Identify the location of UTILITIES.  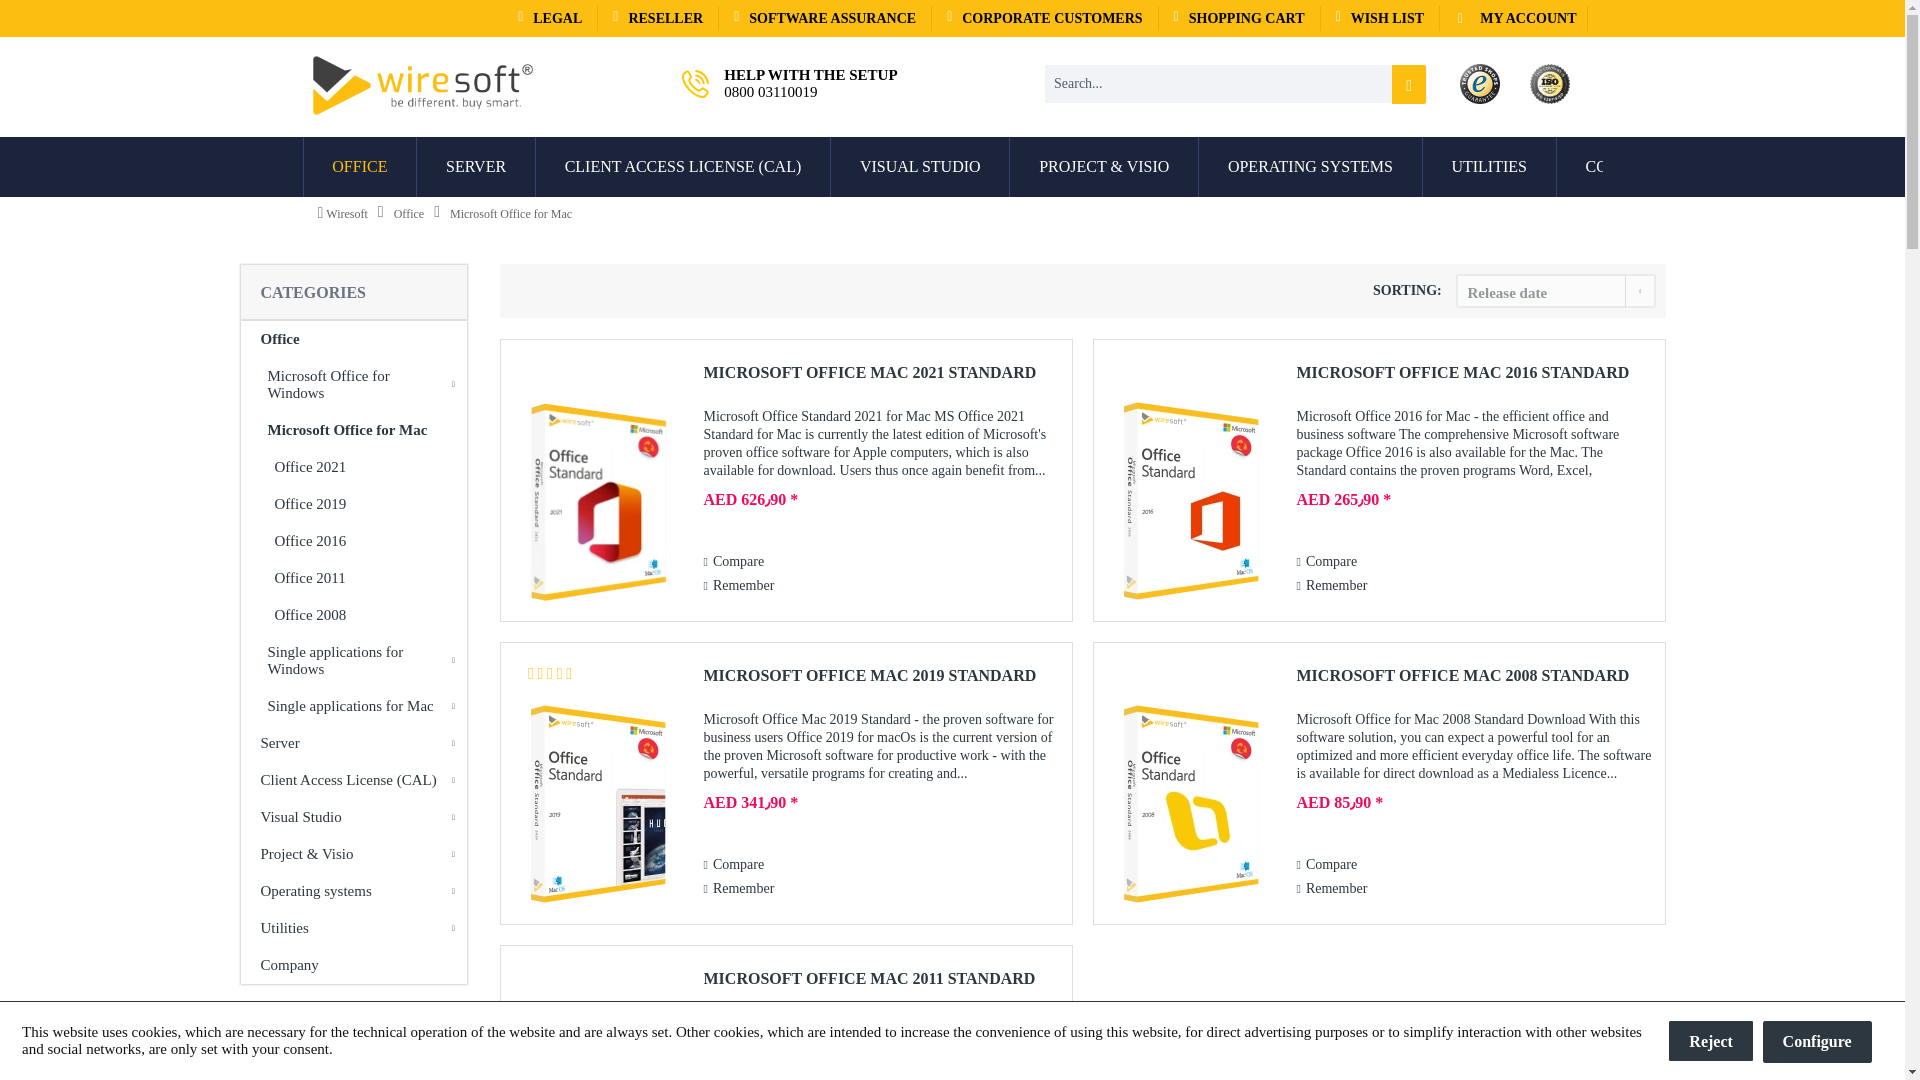
(1490, 166).